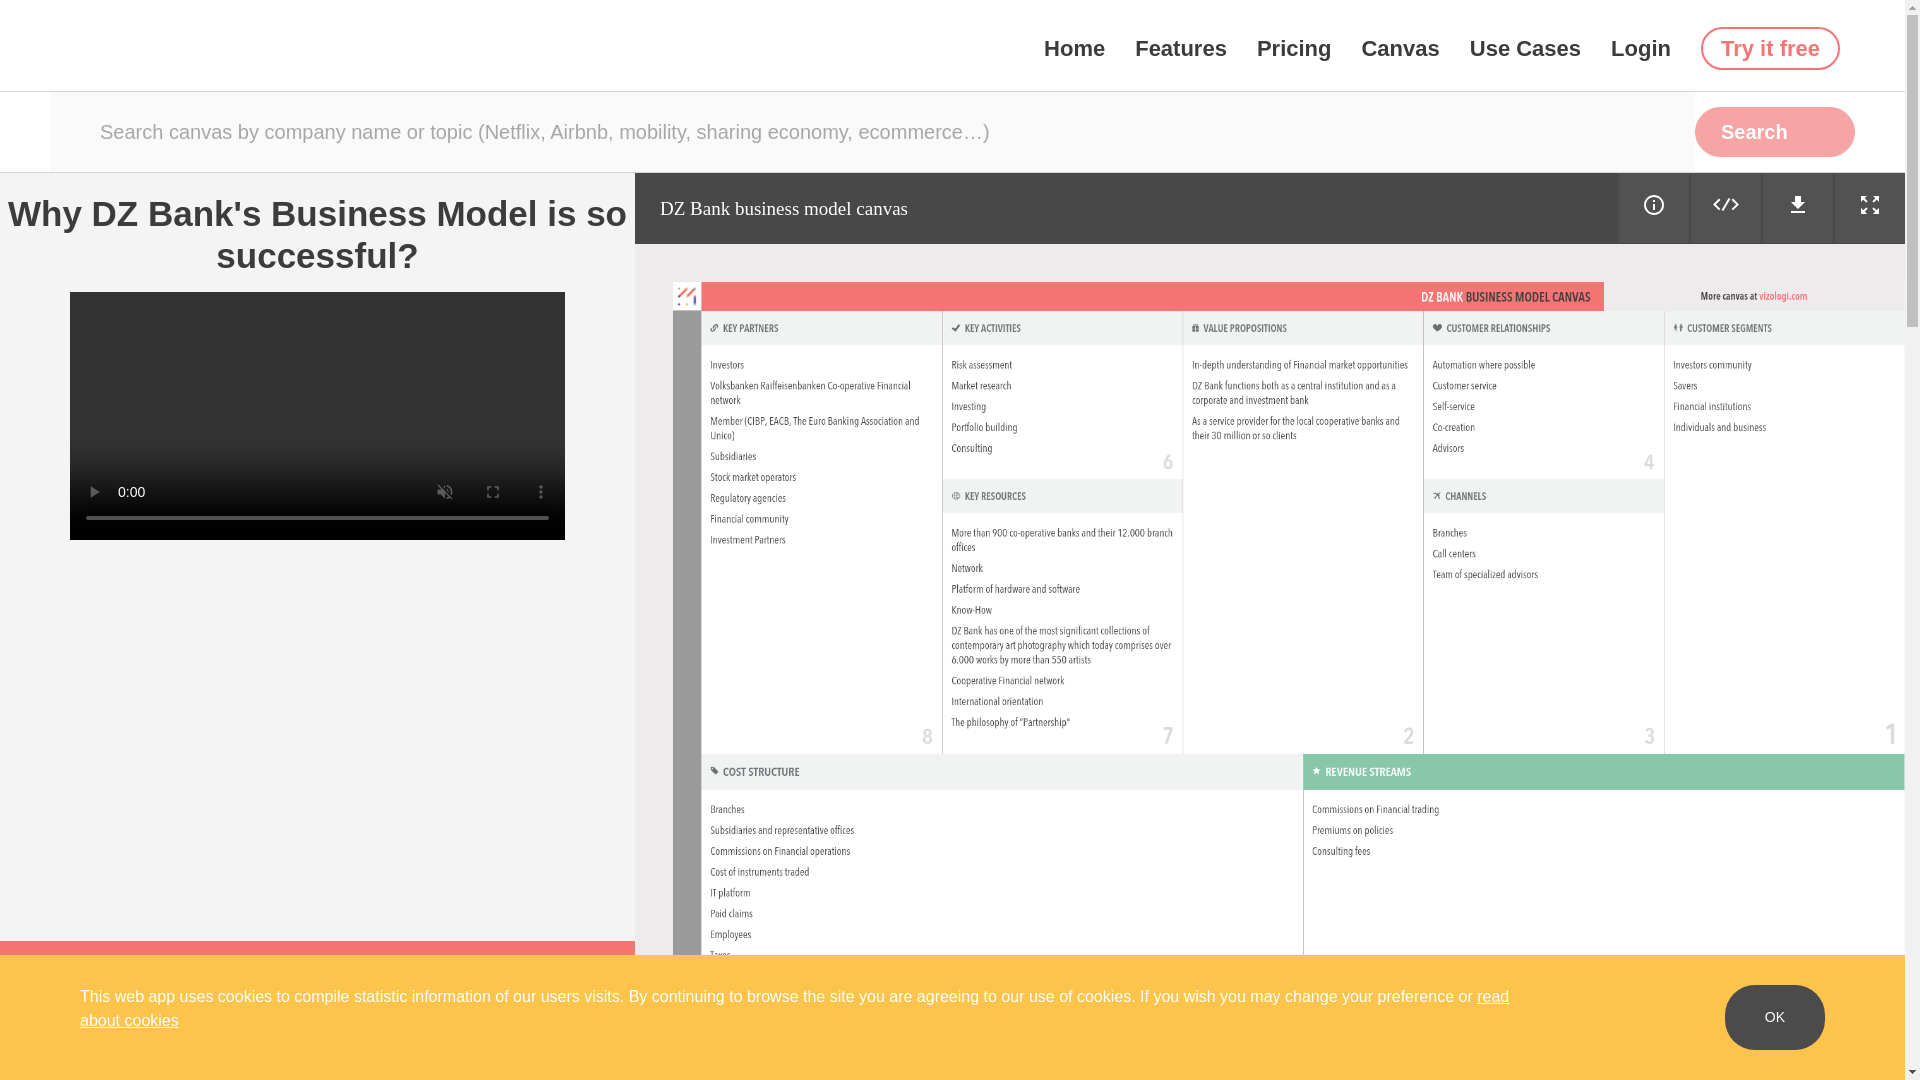 This screenshot has width=1920, height=1080. What do you see at coordinates (1180, 48) in the screenshot?
I see `Features` at bounding box center [1180, 48].